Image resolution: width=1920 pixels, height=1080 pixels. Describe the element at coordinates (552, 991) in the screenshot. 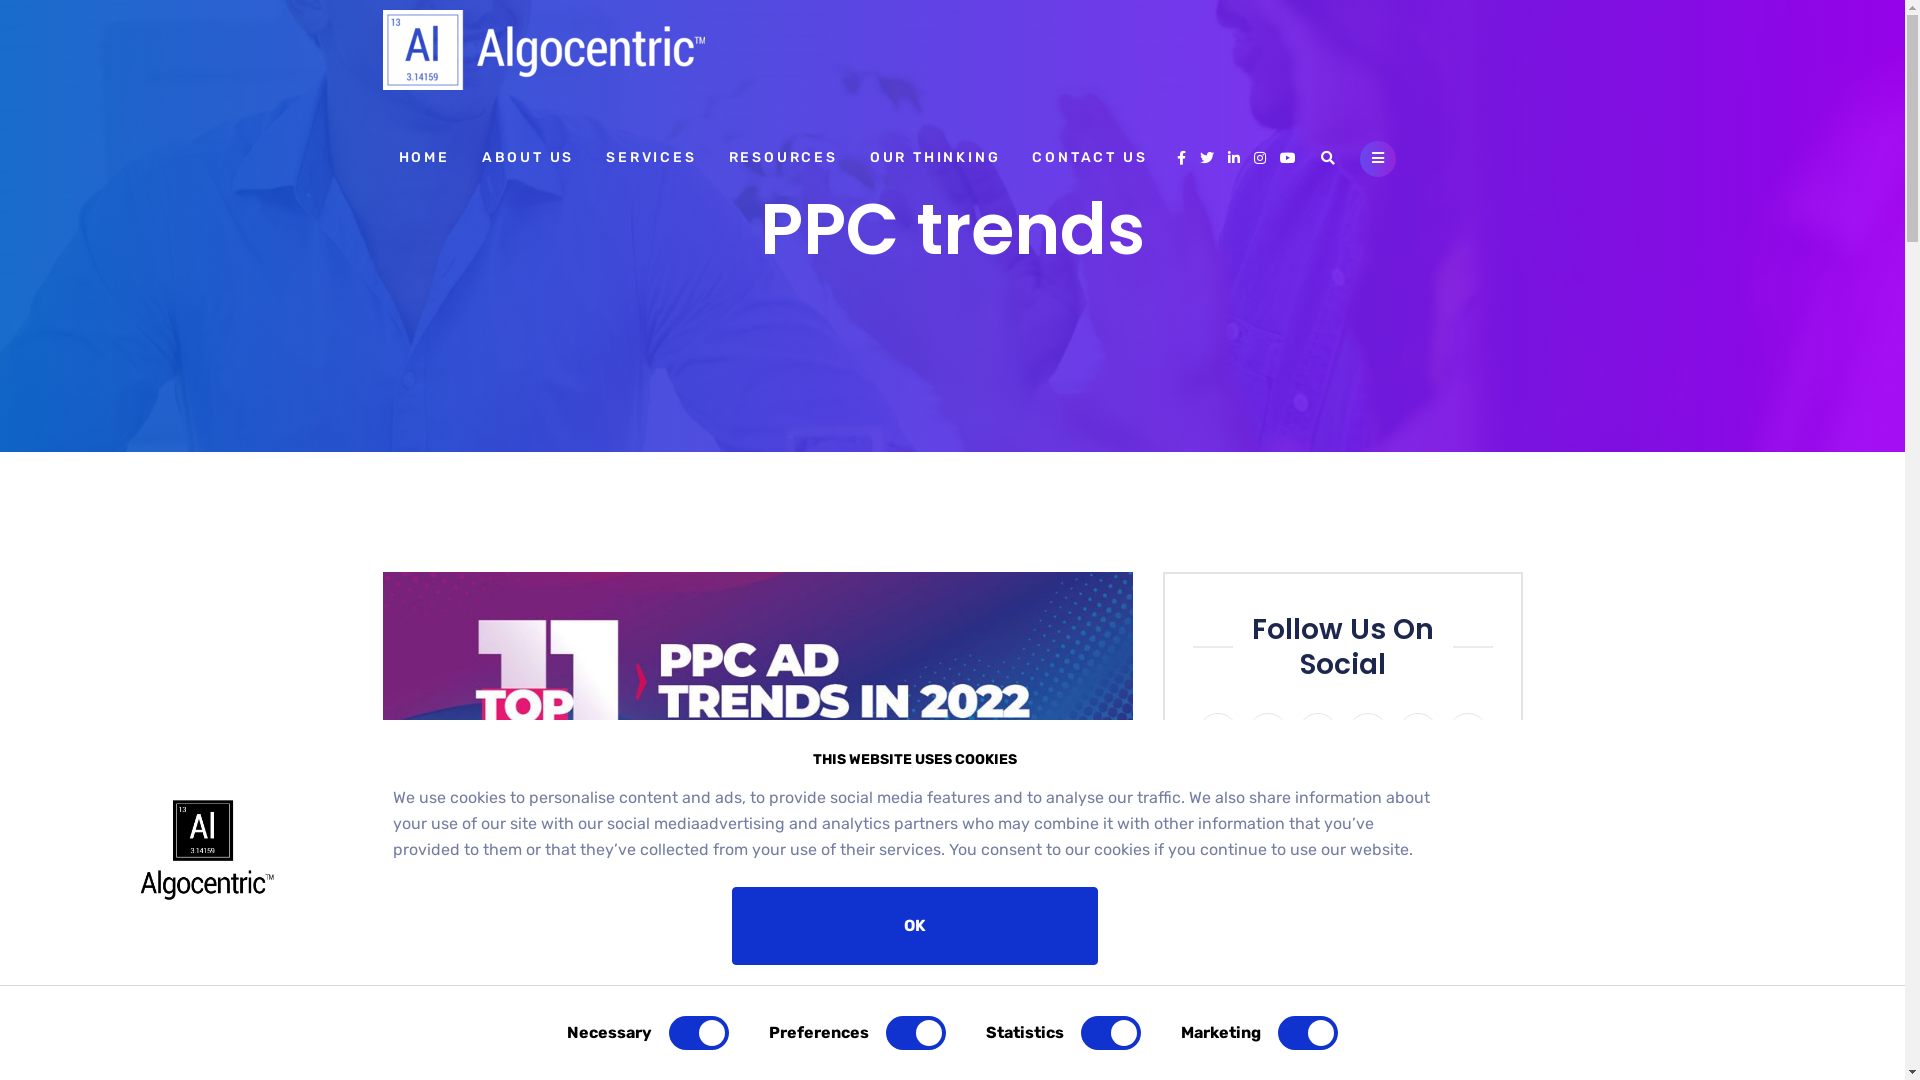

I see `ALGOCENTRIC CMO` at that location.